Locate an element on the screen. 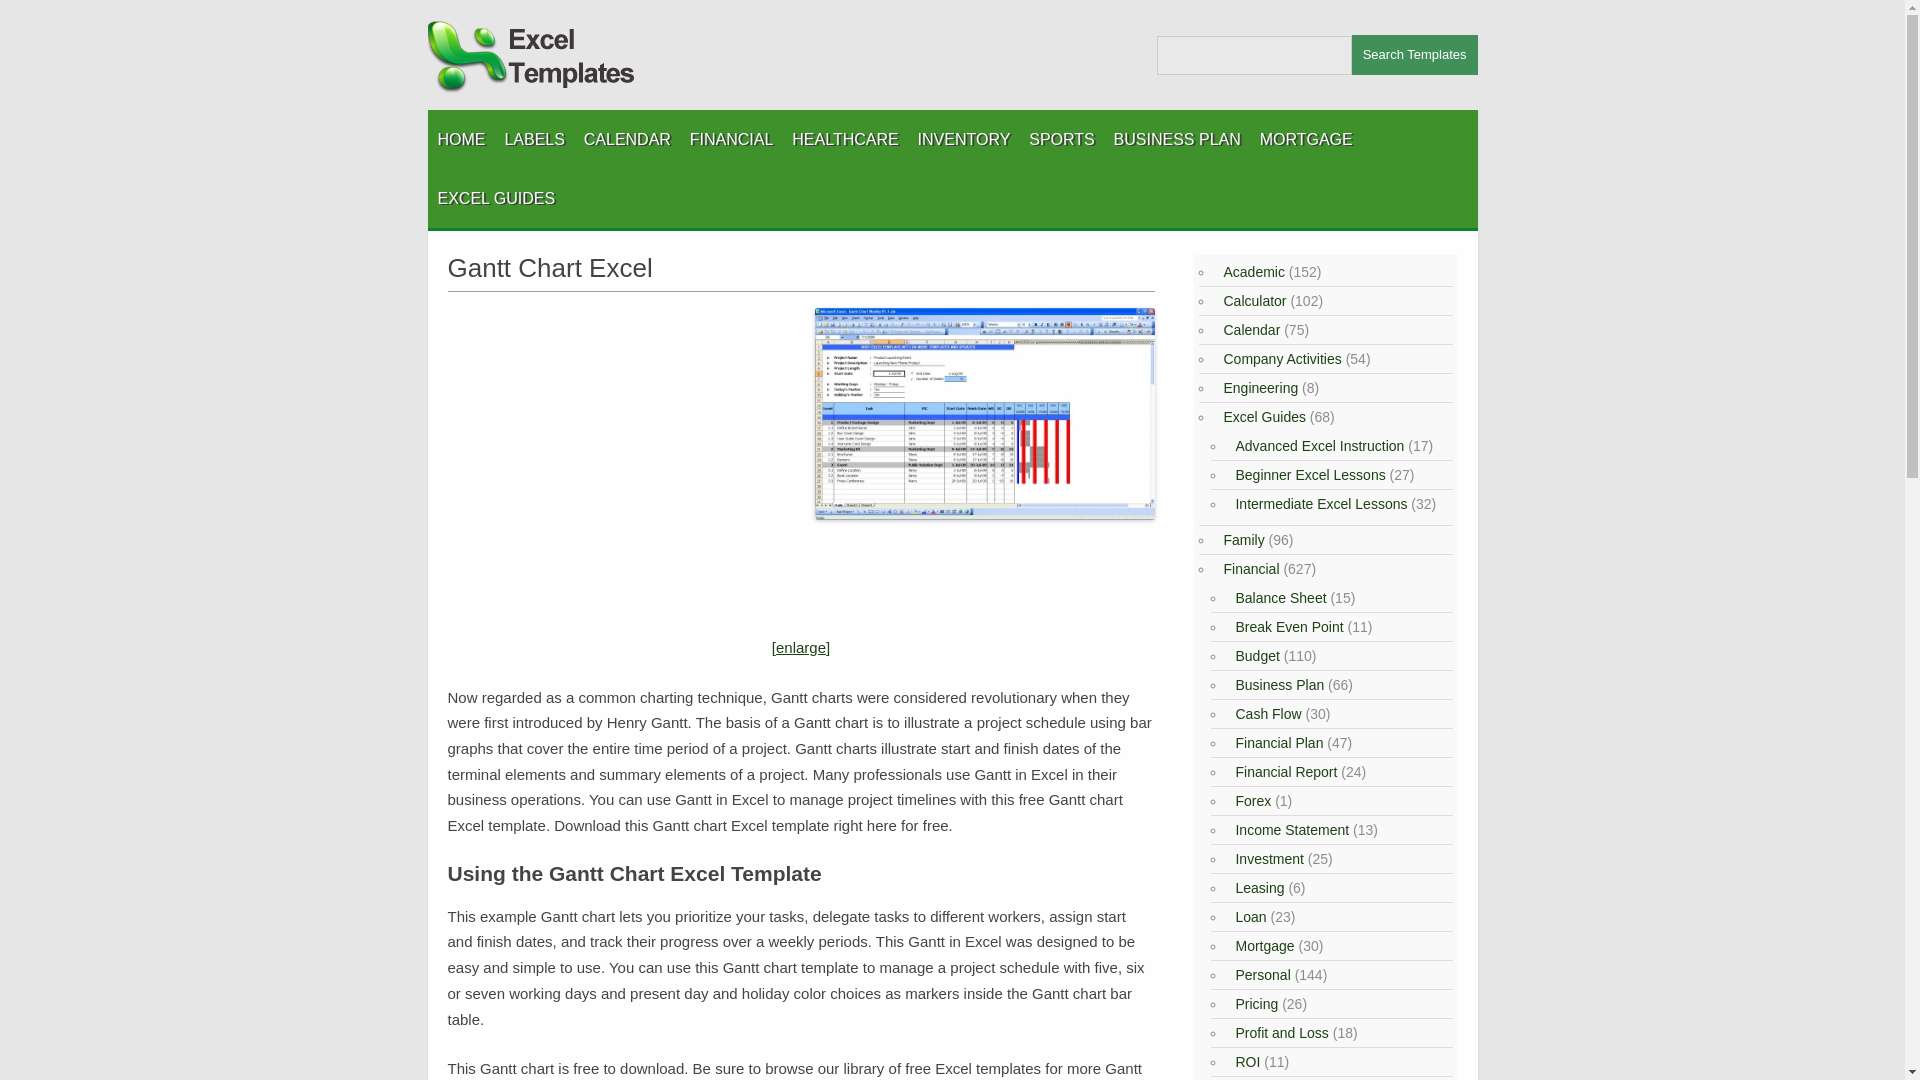 This screenshot has width=1920, height=1080. Engineering is located at coordinates (1257, 388).